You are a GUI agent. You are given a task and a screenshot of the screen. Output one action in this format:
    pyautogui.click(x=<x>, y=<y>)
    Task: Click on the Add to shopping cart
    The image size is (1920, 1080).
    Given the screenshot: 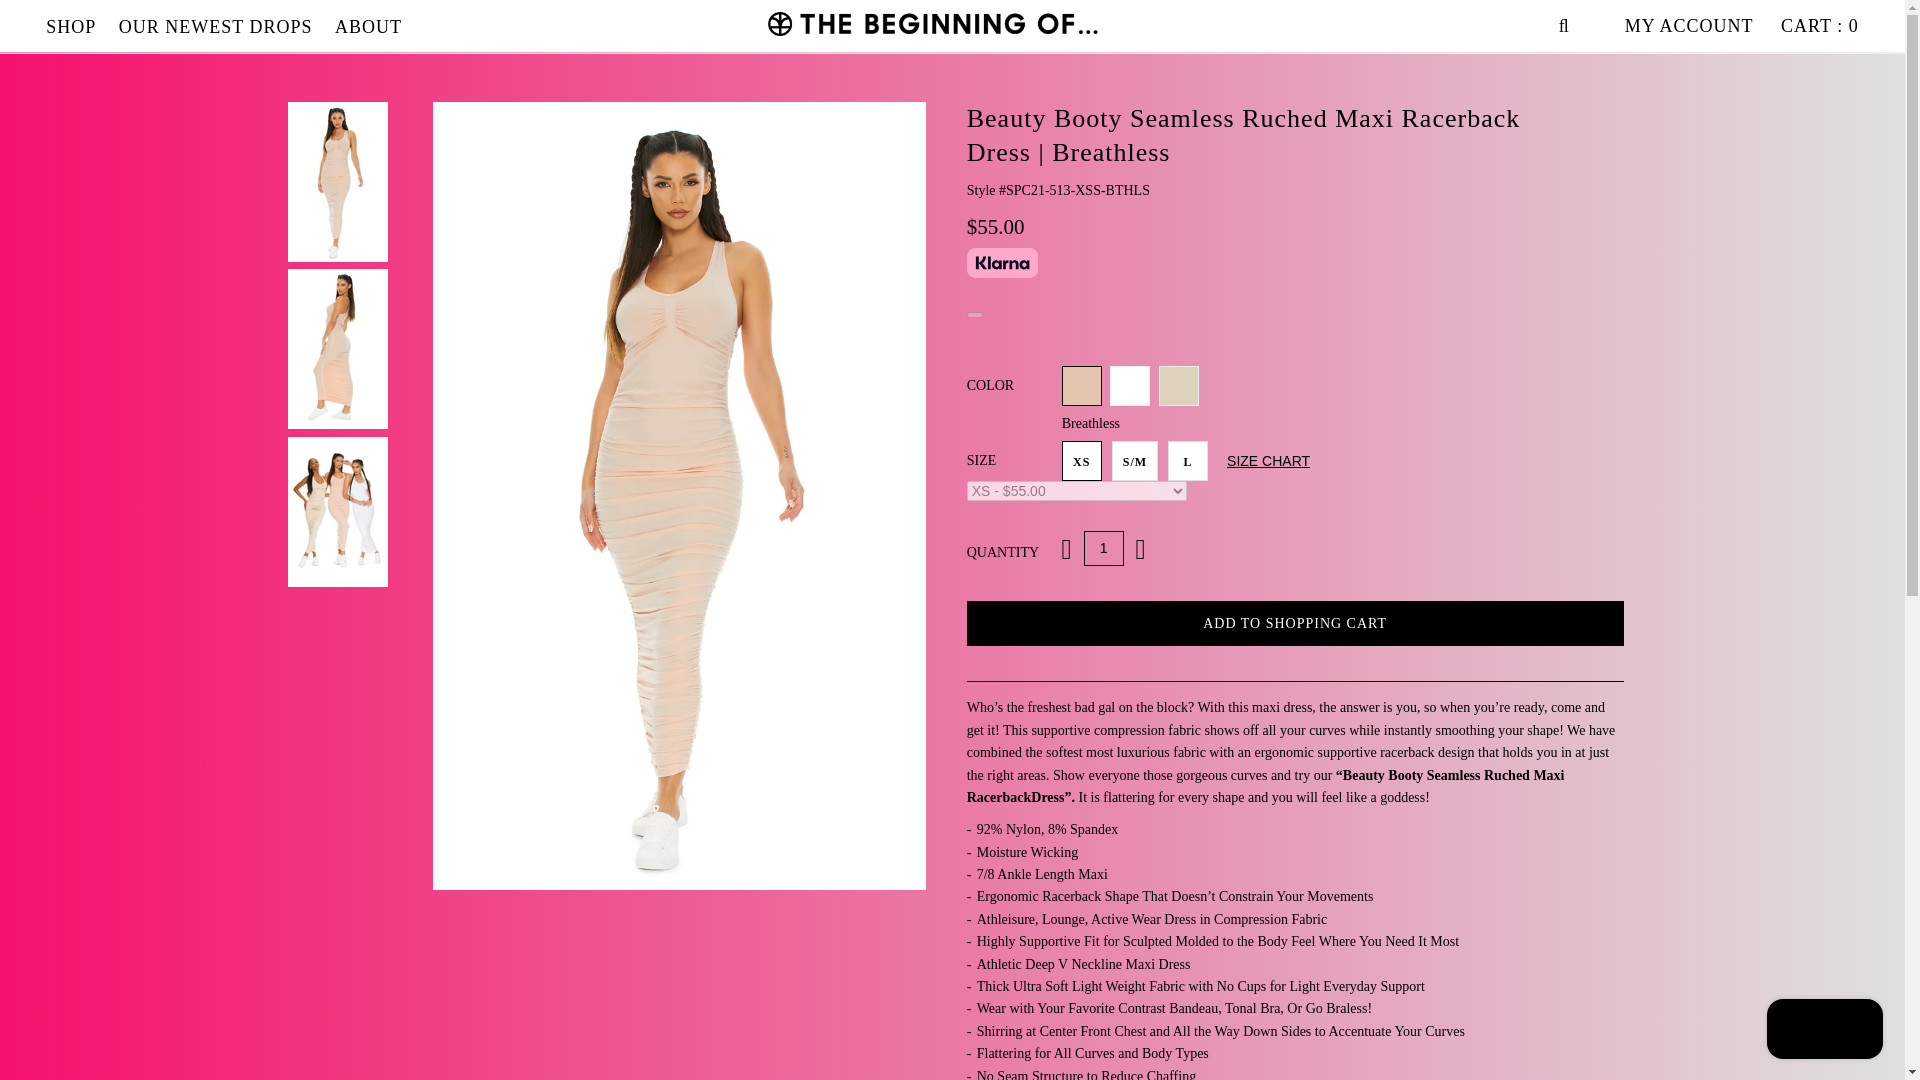 What is the action you would take?
    pyautogui.click(x=1296, y=622)
    